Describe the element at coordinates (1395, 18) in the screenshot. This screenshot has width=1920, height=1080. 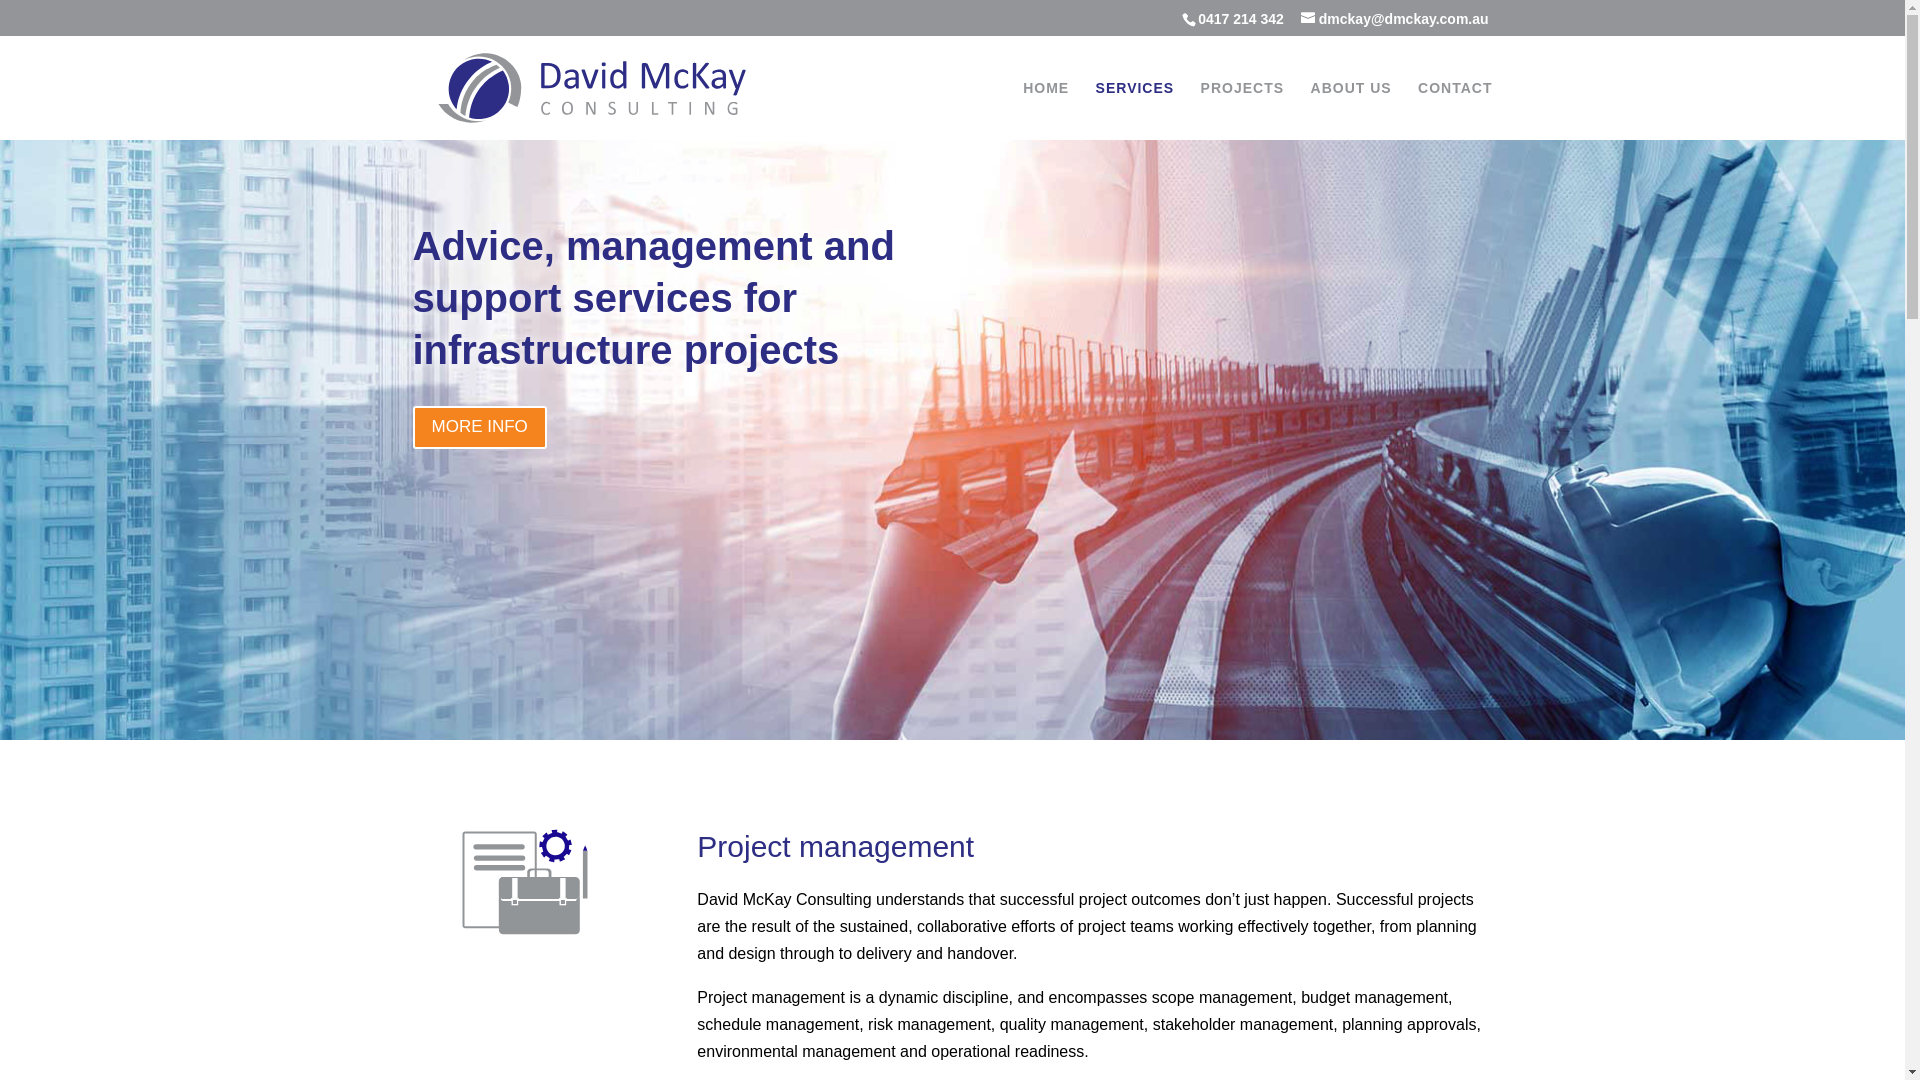
I see `dmckay@dmckay.com.au` at that location.